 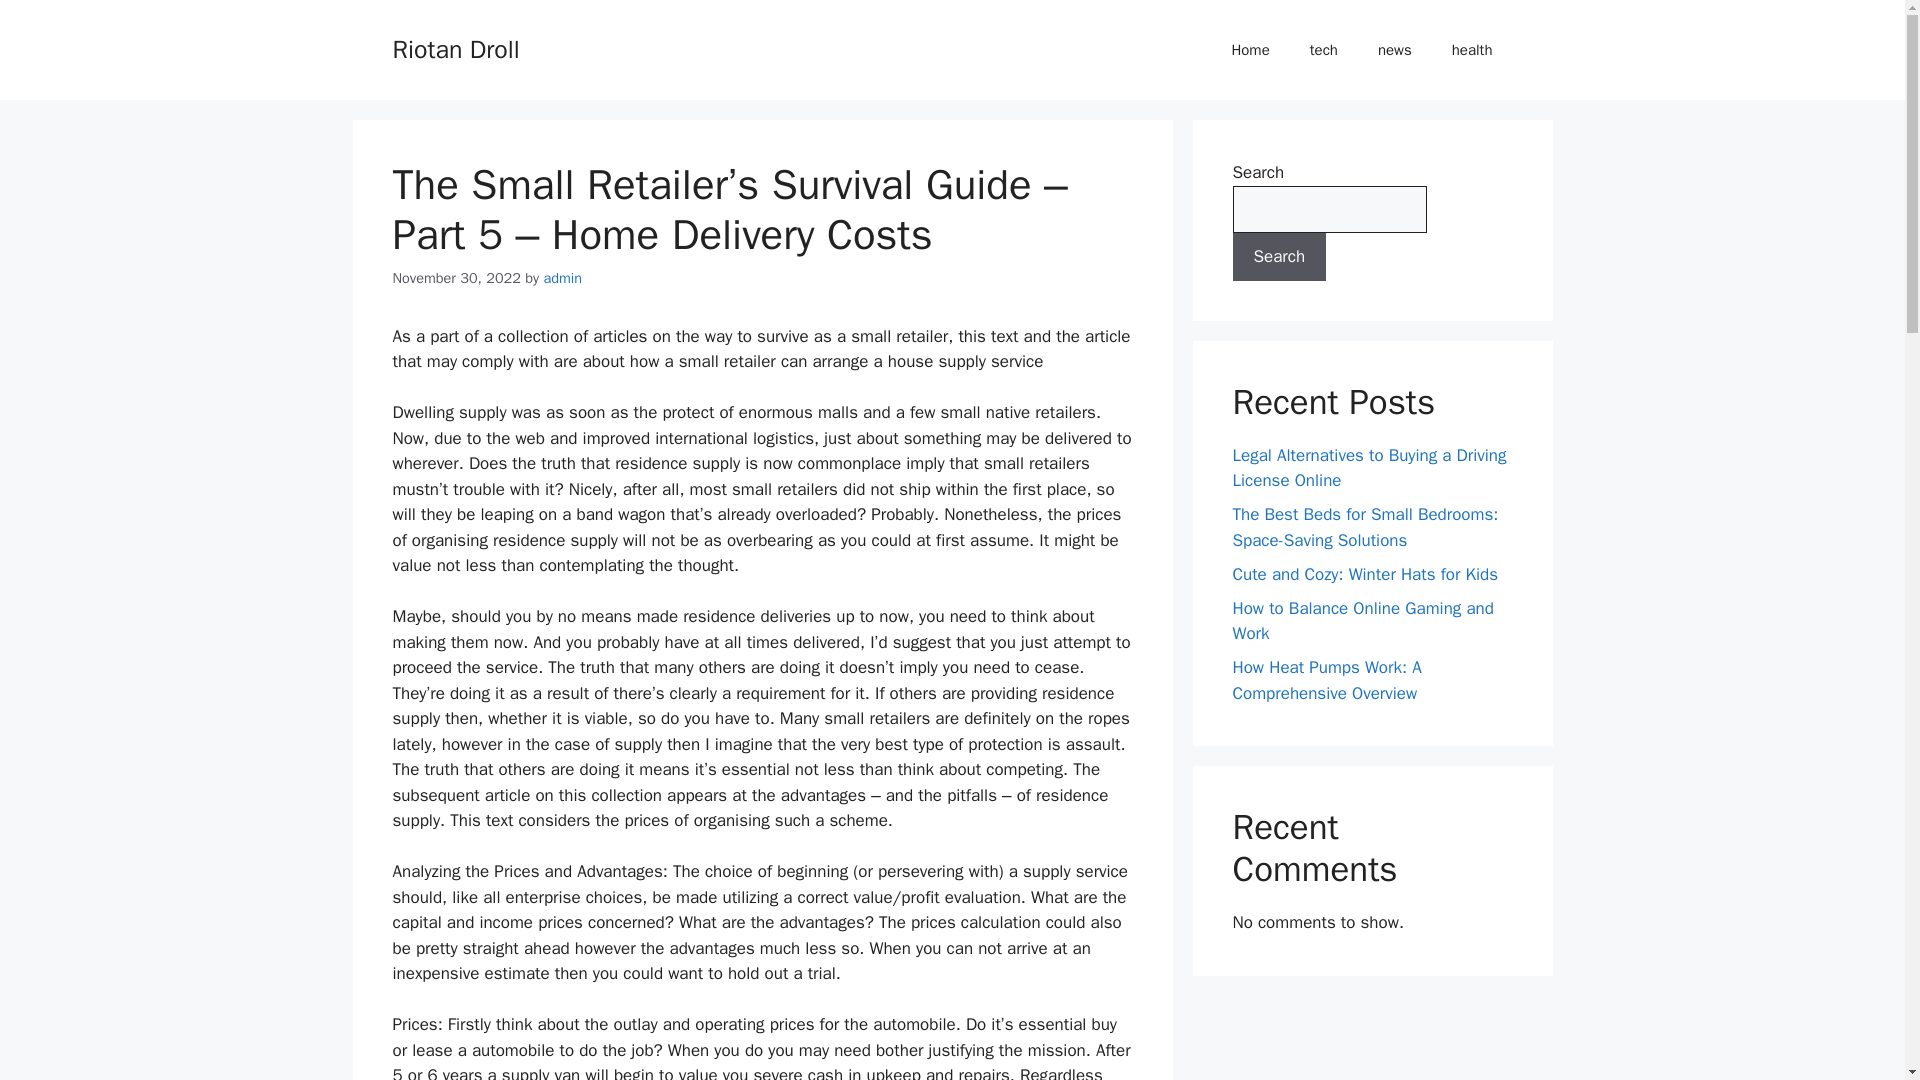 I want to click on How Heat Pumps Work: A Comprehensive Overview, so click(x=1326, y=680).